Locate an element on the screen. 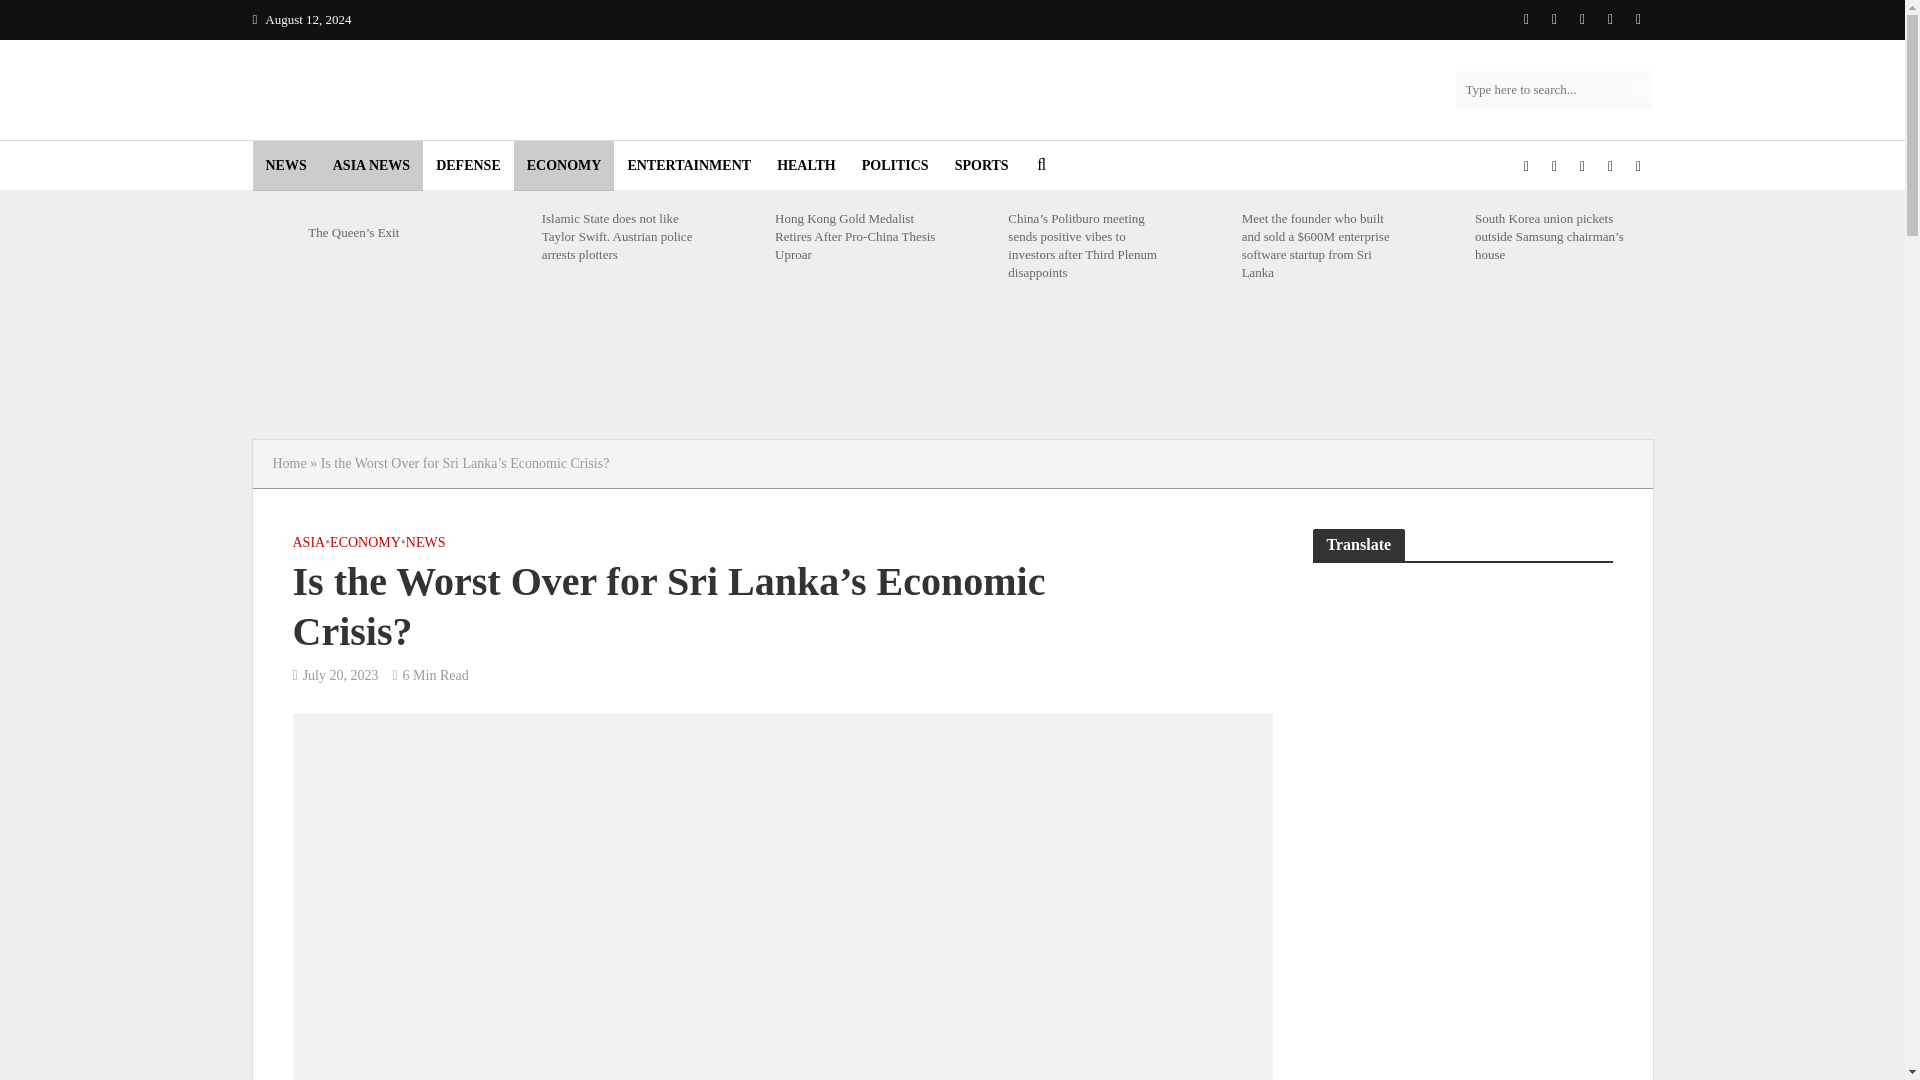  ENTERTAINMENT is located at coordinates (689, 166).